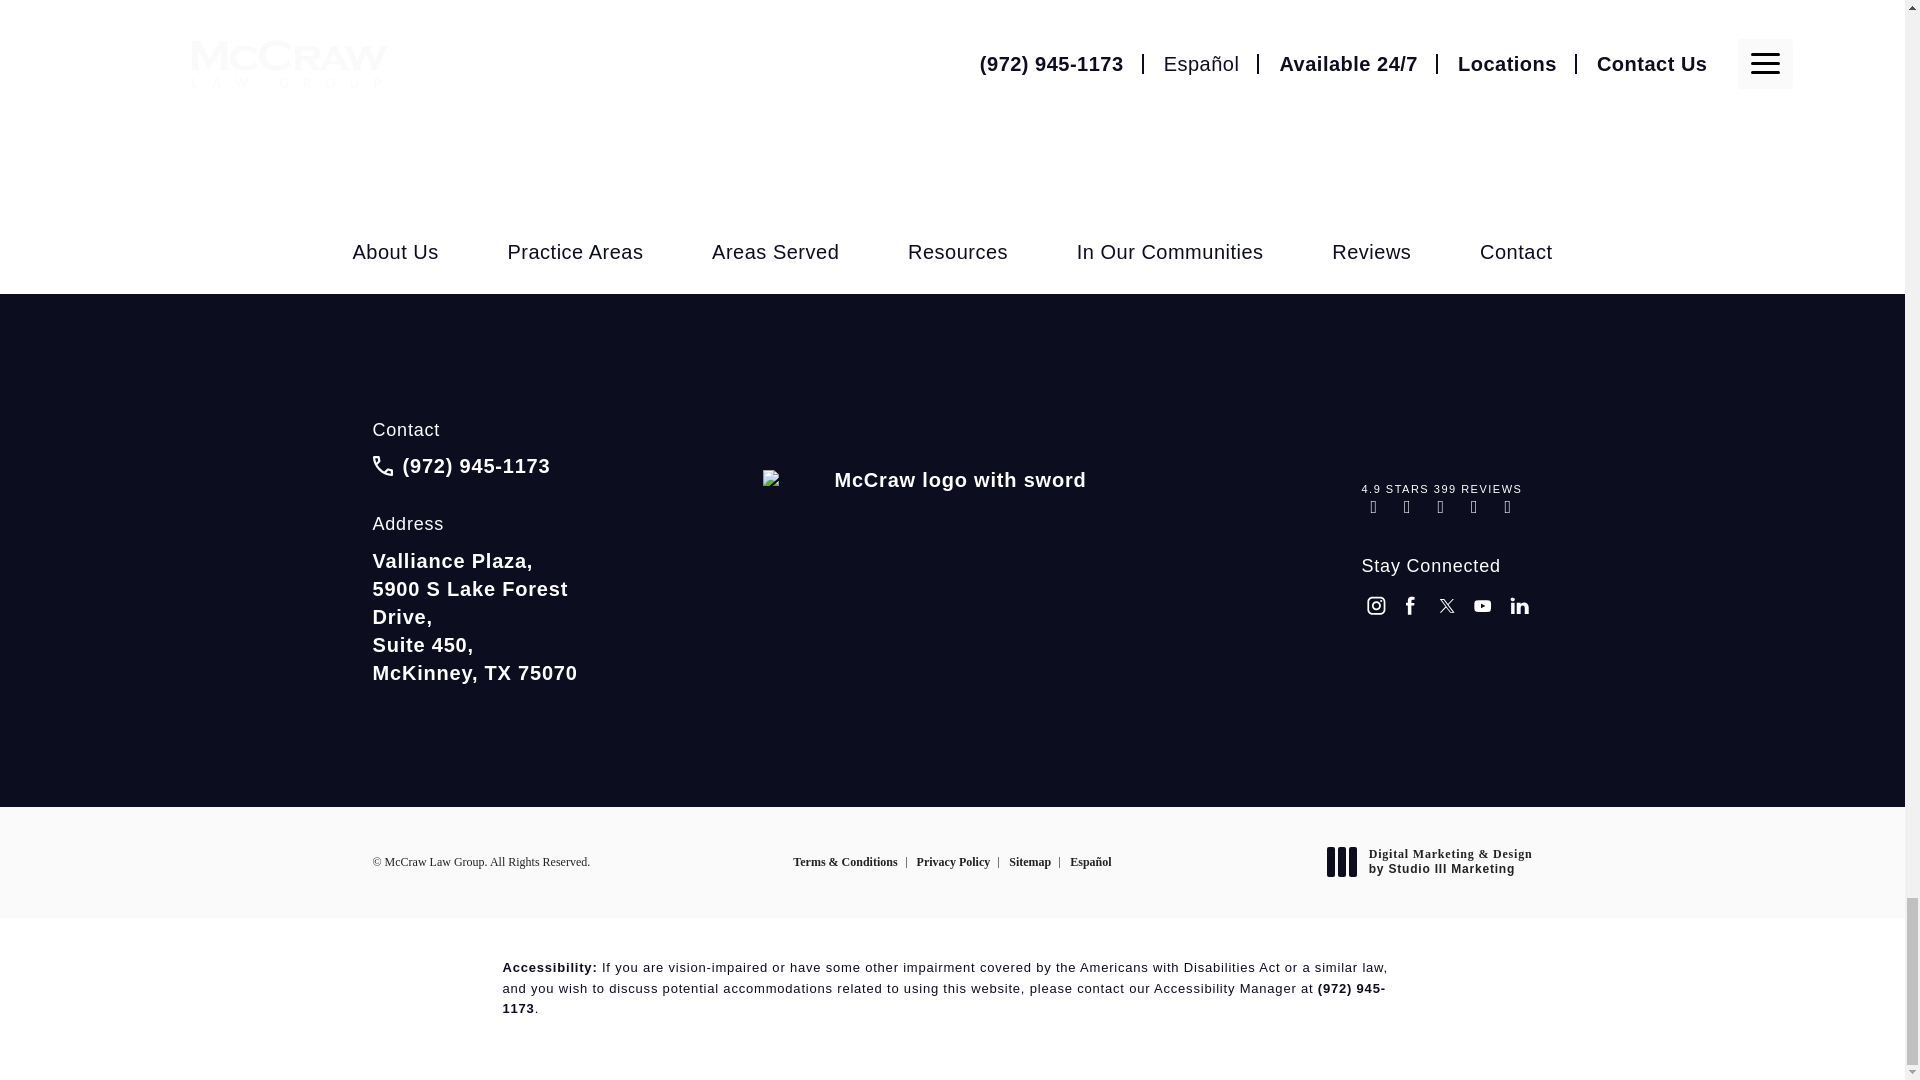  What do you see at coordinates (1448, 608) in the screenshot?
I see `McCraw Law Group on Twitter` at bounding box center [1448, 608].